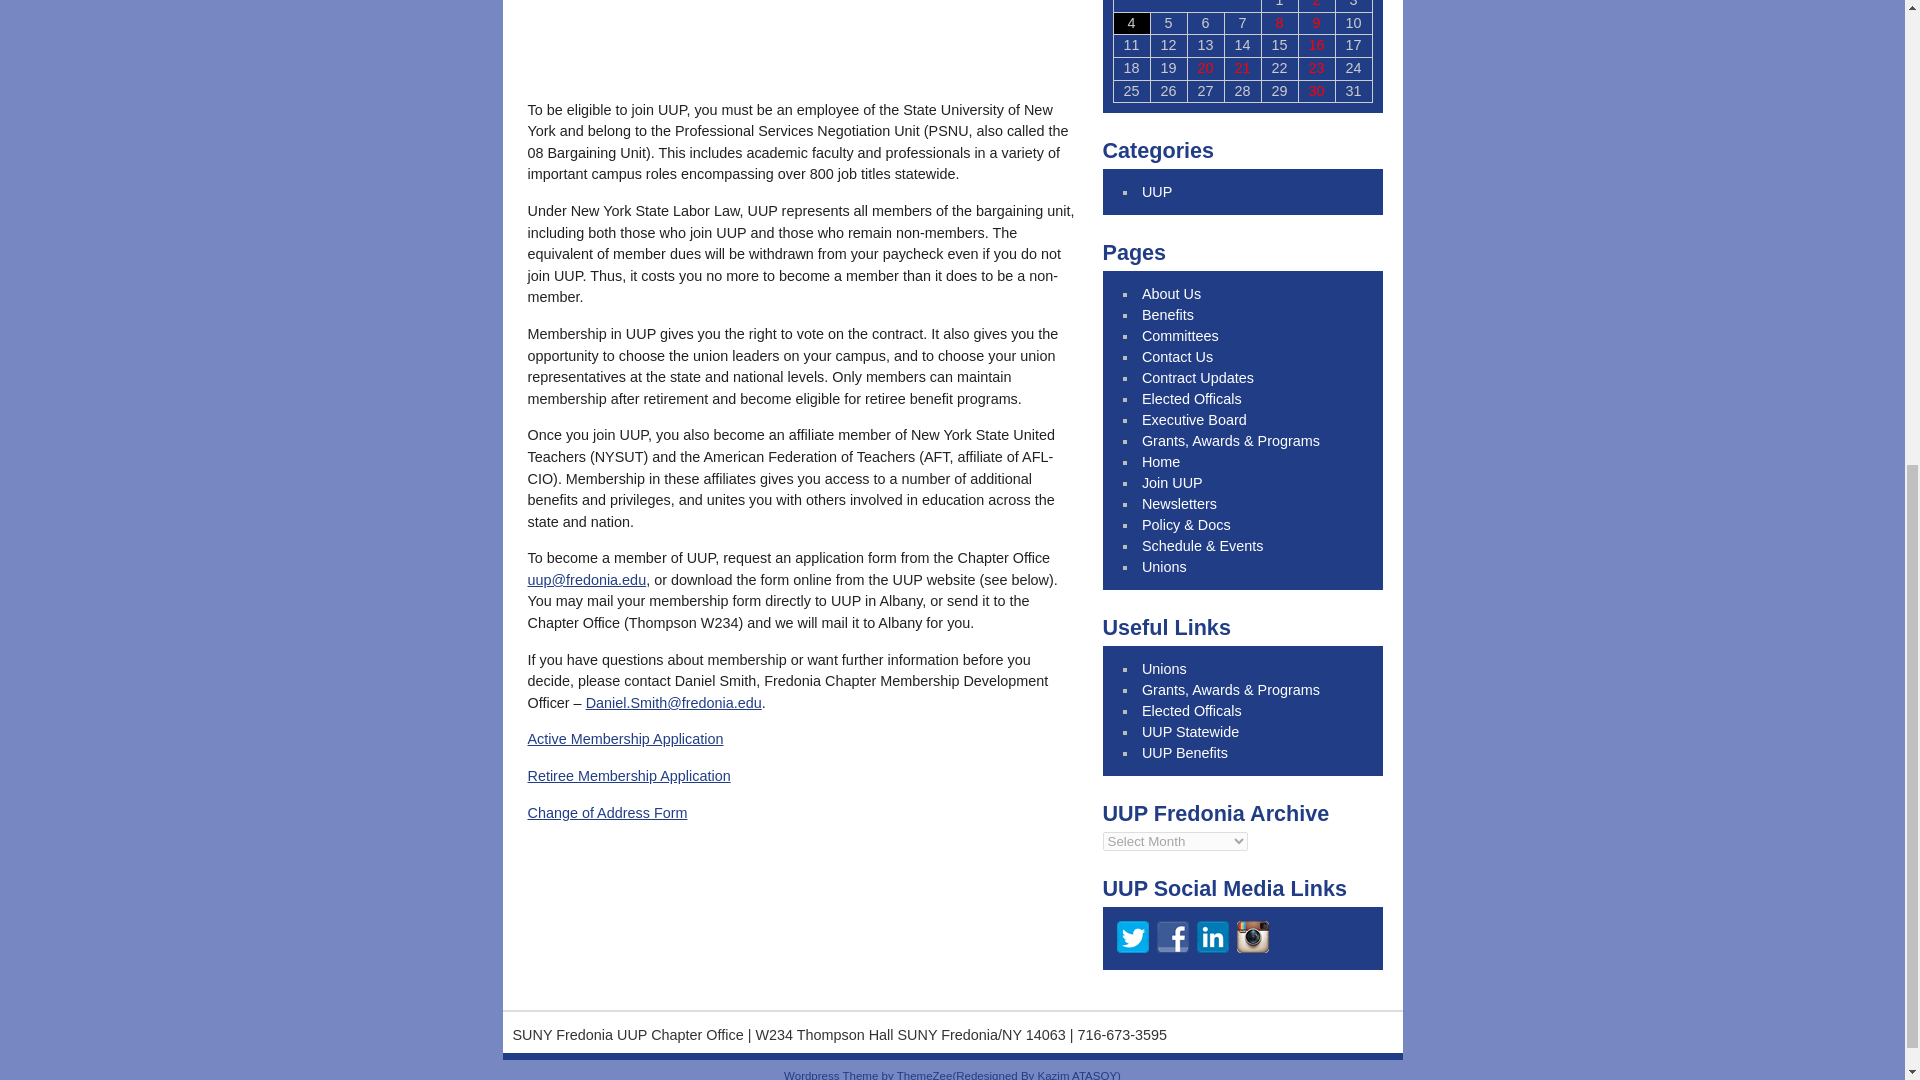 The height and width of the screenshot is (1080, 1920). I want to click on UUP, so click(1156, 191).